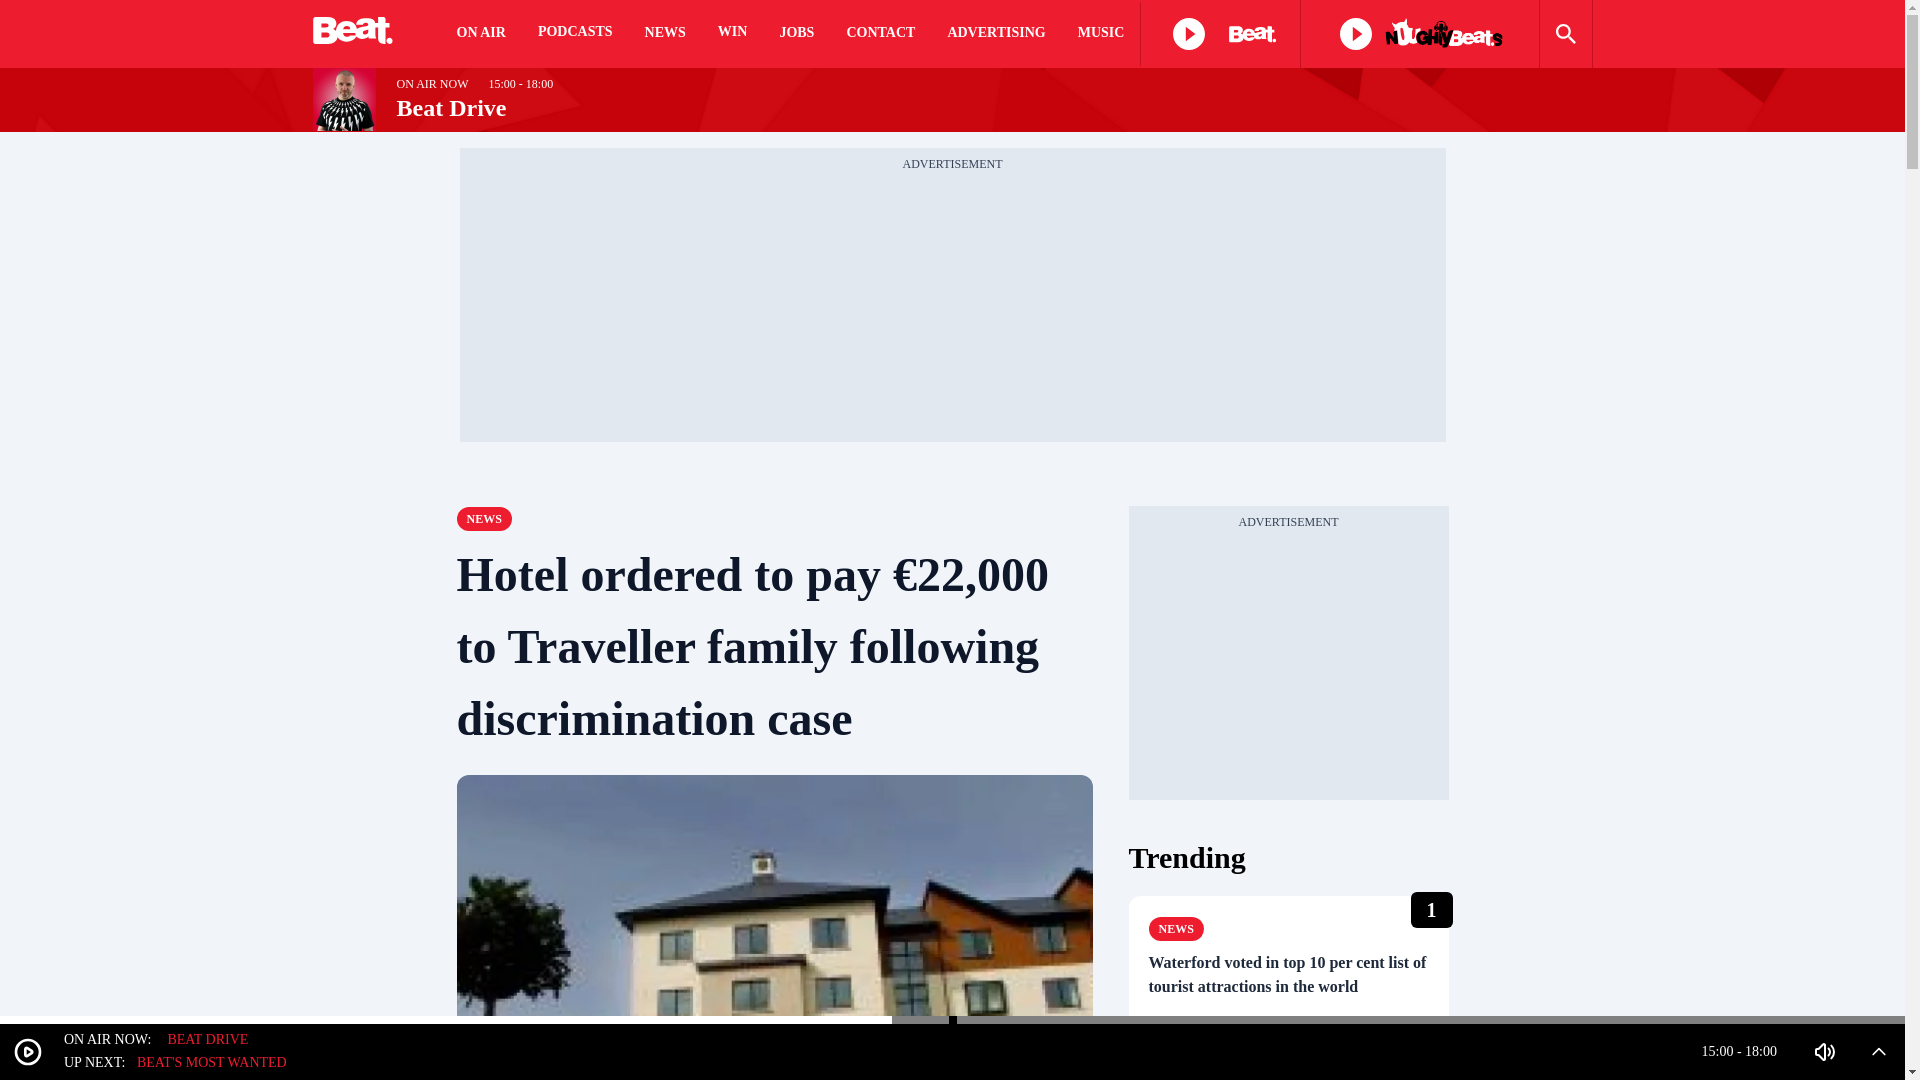  I want to click on News, so click(1176, 928).